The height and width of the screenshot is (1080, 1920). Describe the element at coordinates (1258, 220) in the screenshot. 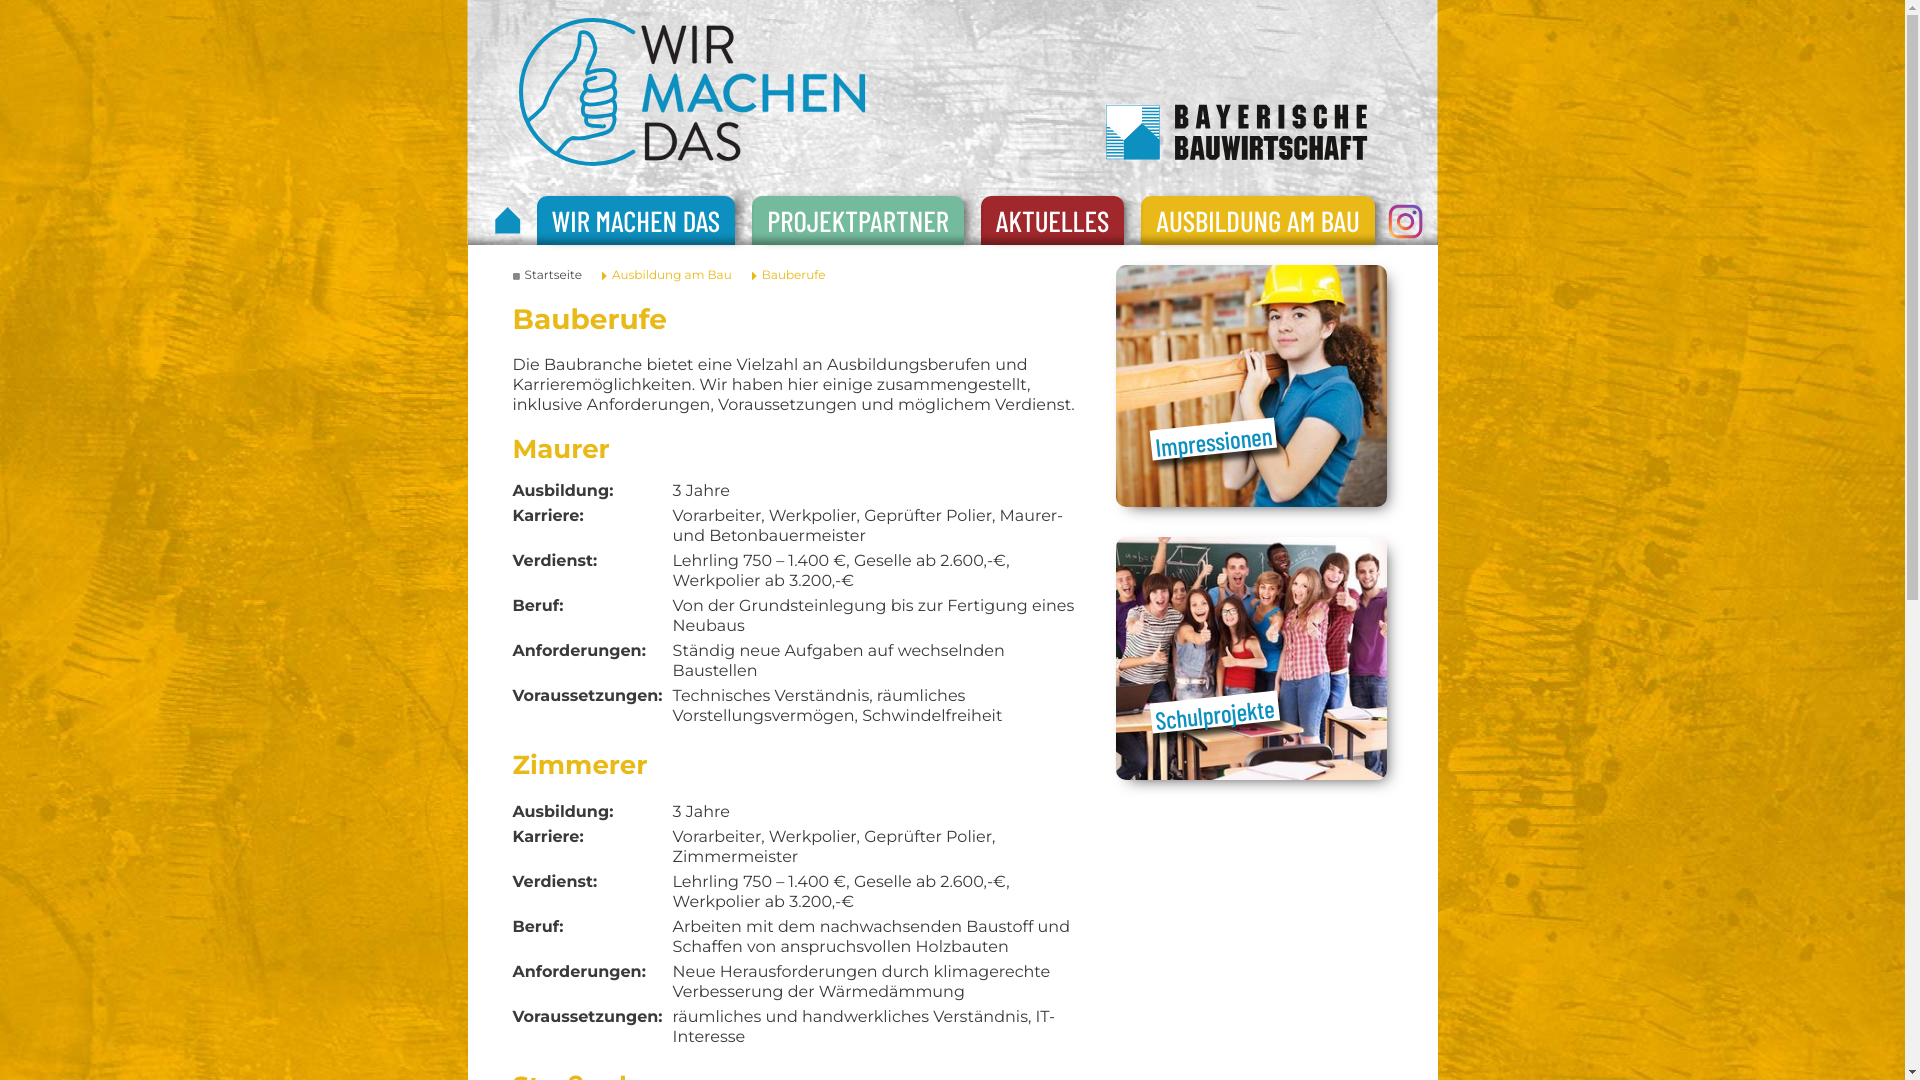

I see `AUSBILDUNG AM BAU` at that location.